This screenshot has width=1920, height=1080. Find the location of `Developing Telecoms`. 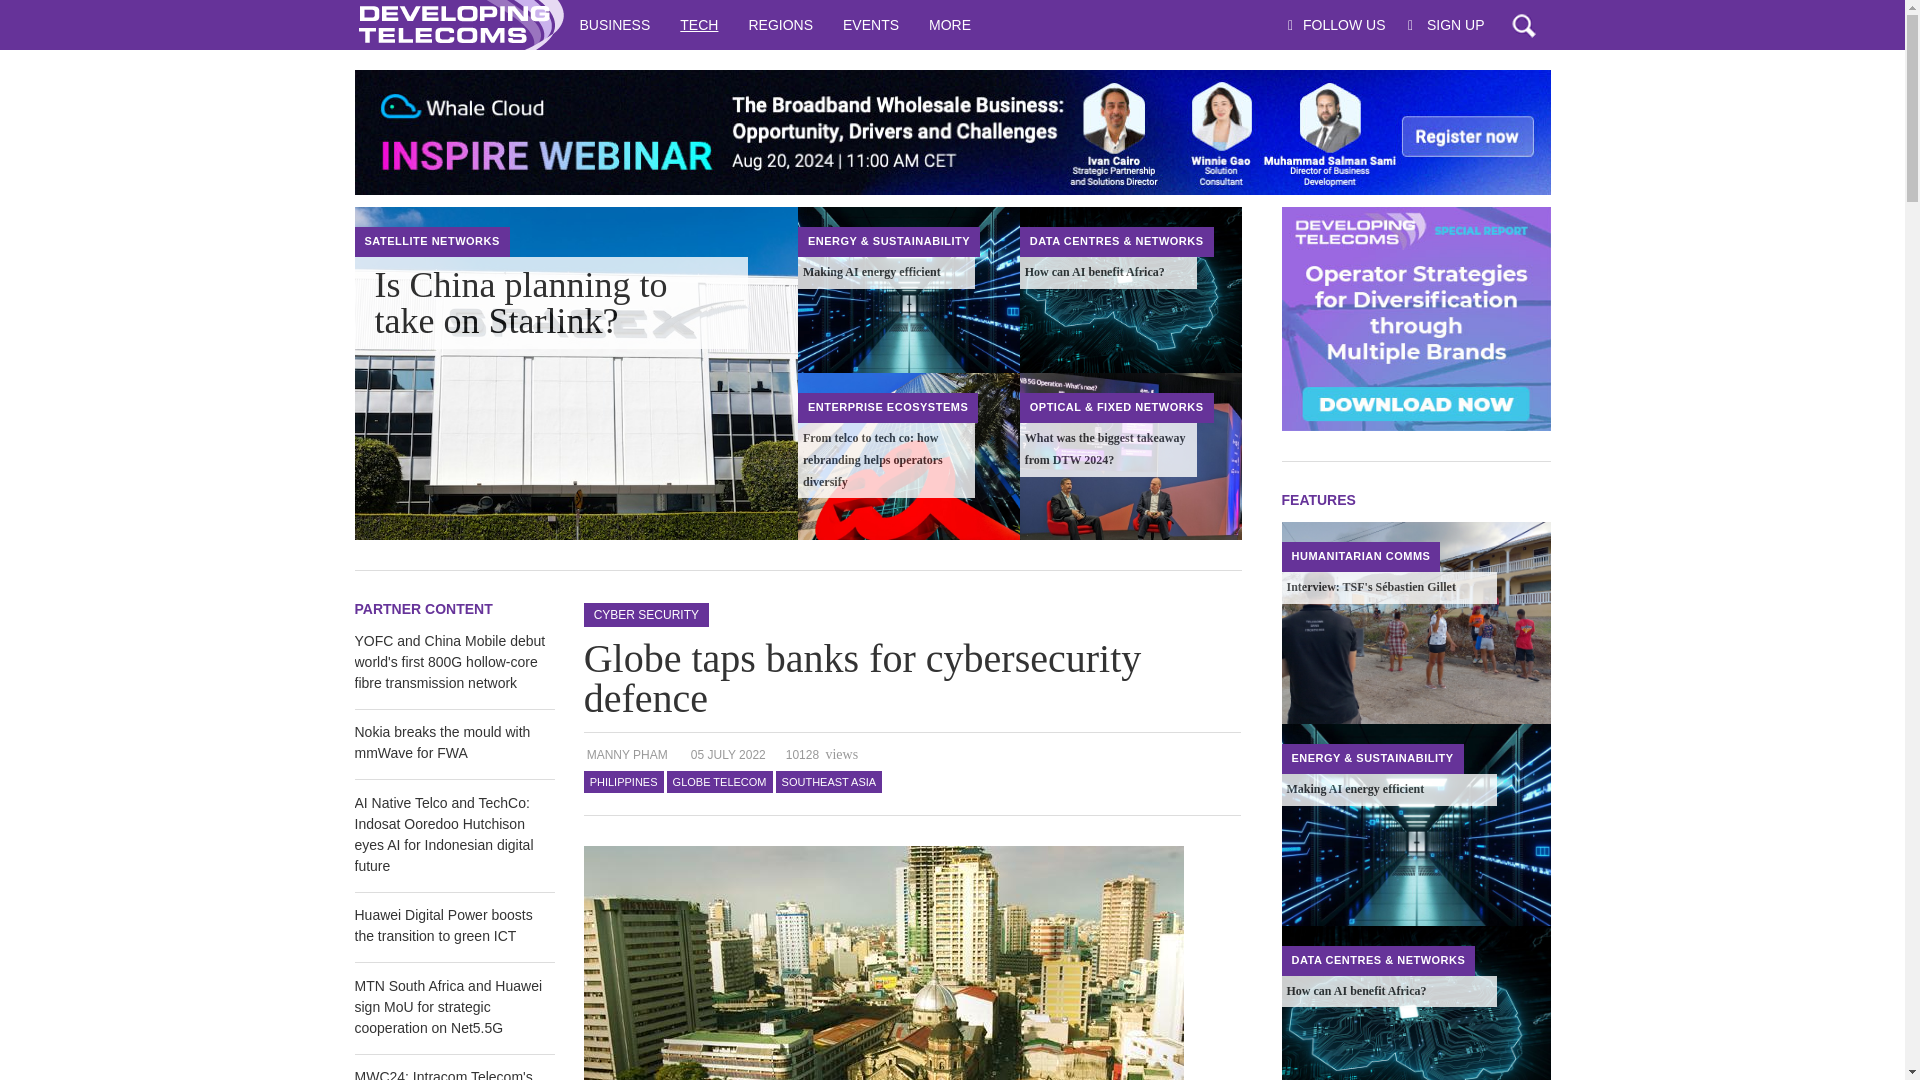

Developing Telecoms is located at coordinates (458, 24).